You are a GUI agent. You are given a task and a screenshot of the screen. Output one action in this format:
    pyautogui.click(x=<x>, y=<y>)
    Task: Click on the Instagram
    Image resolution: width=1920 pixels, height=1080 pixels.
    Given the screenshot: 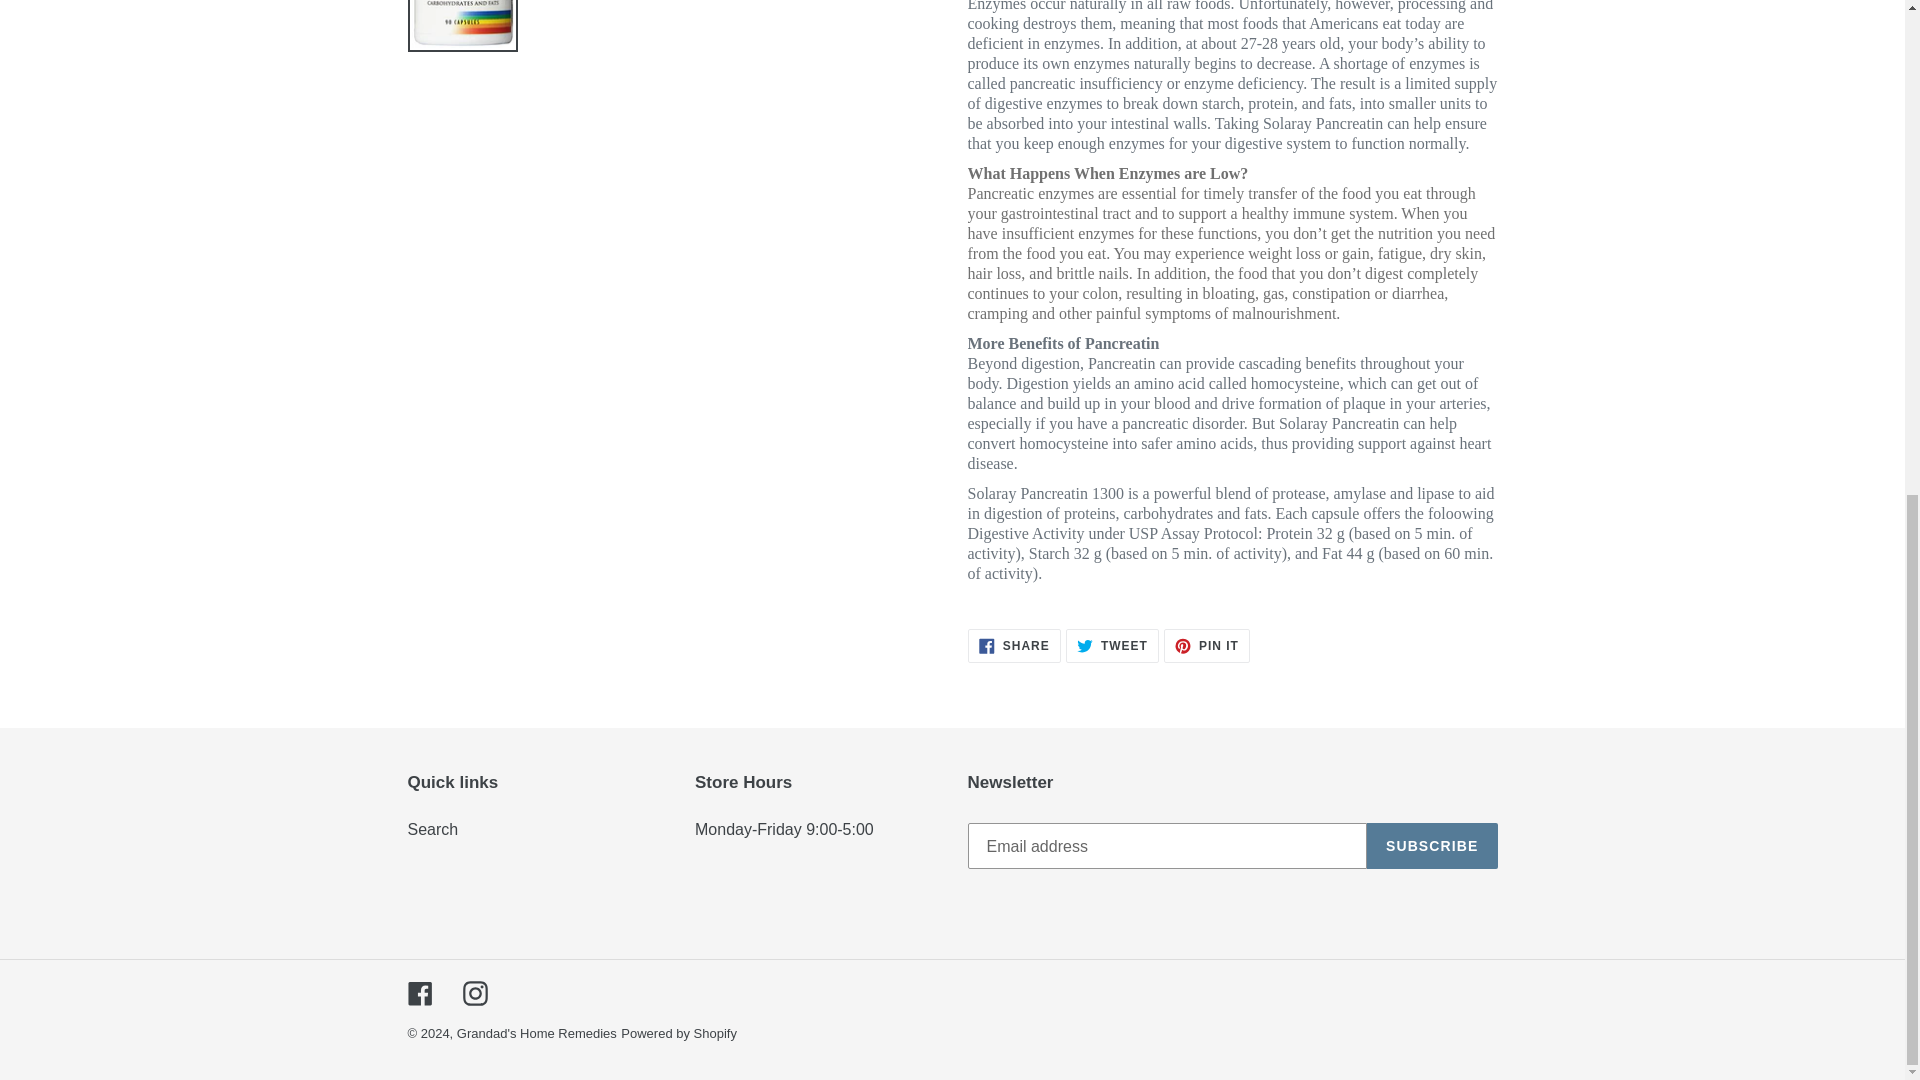 What is the action you would take?
    pyautogui.click(x=1014, y=646)
    